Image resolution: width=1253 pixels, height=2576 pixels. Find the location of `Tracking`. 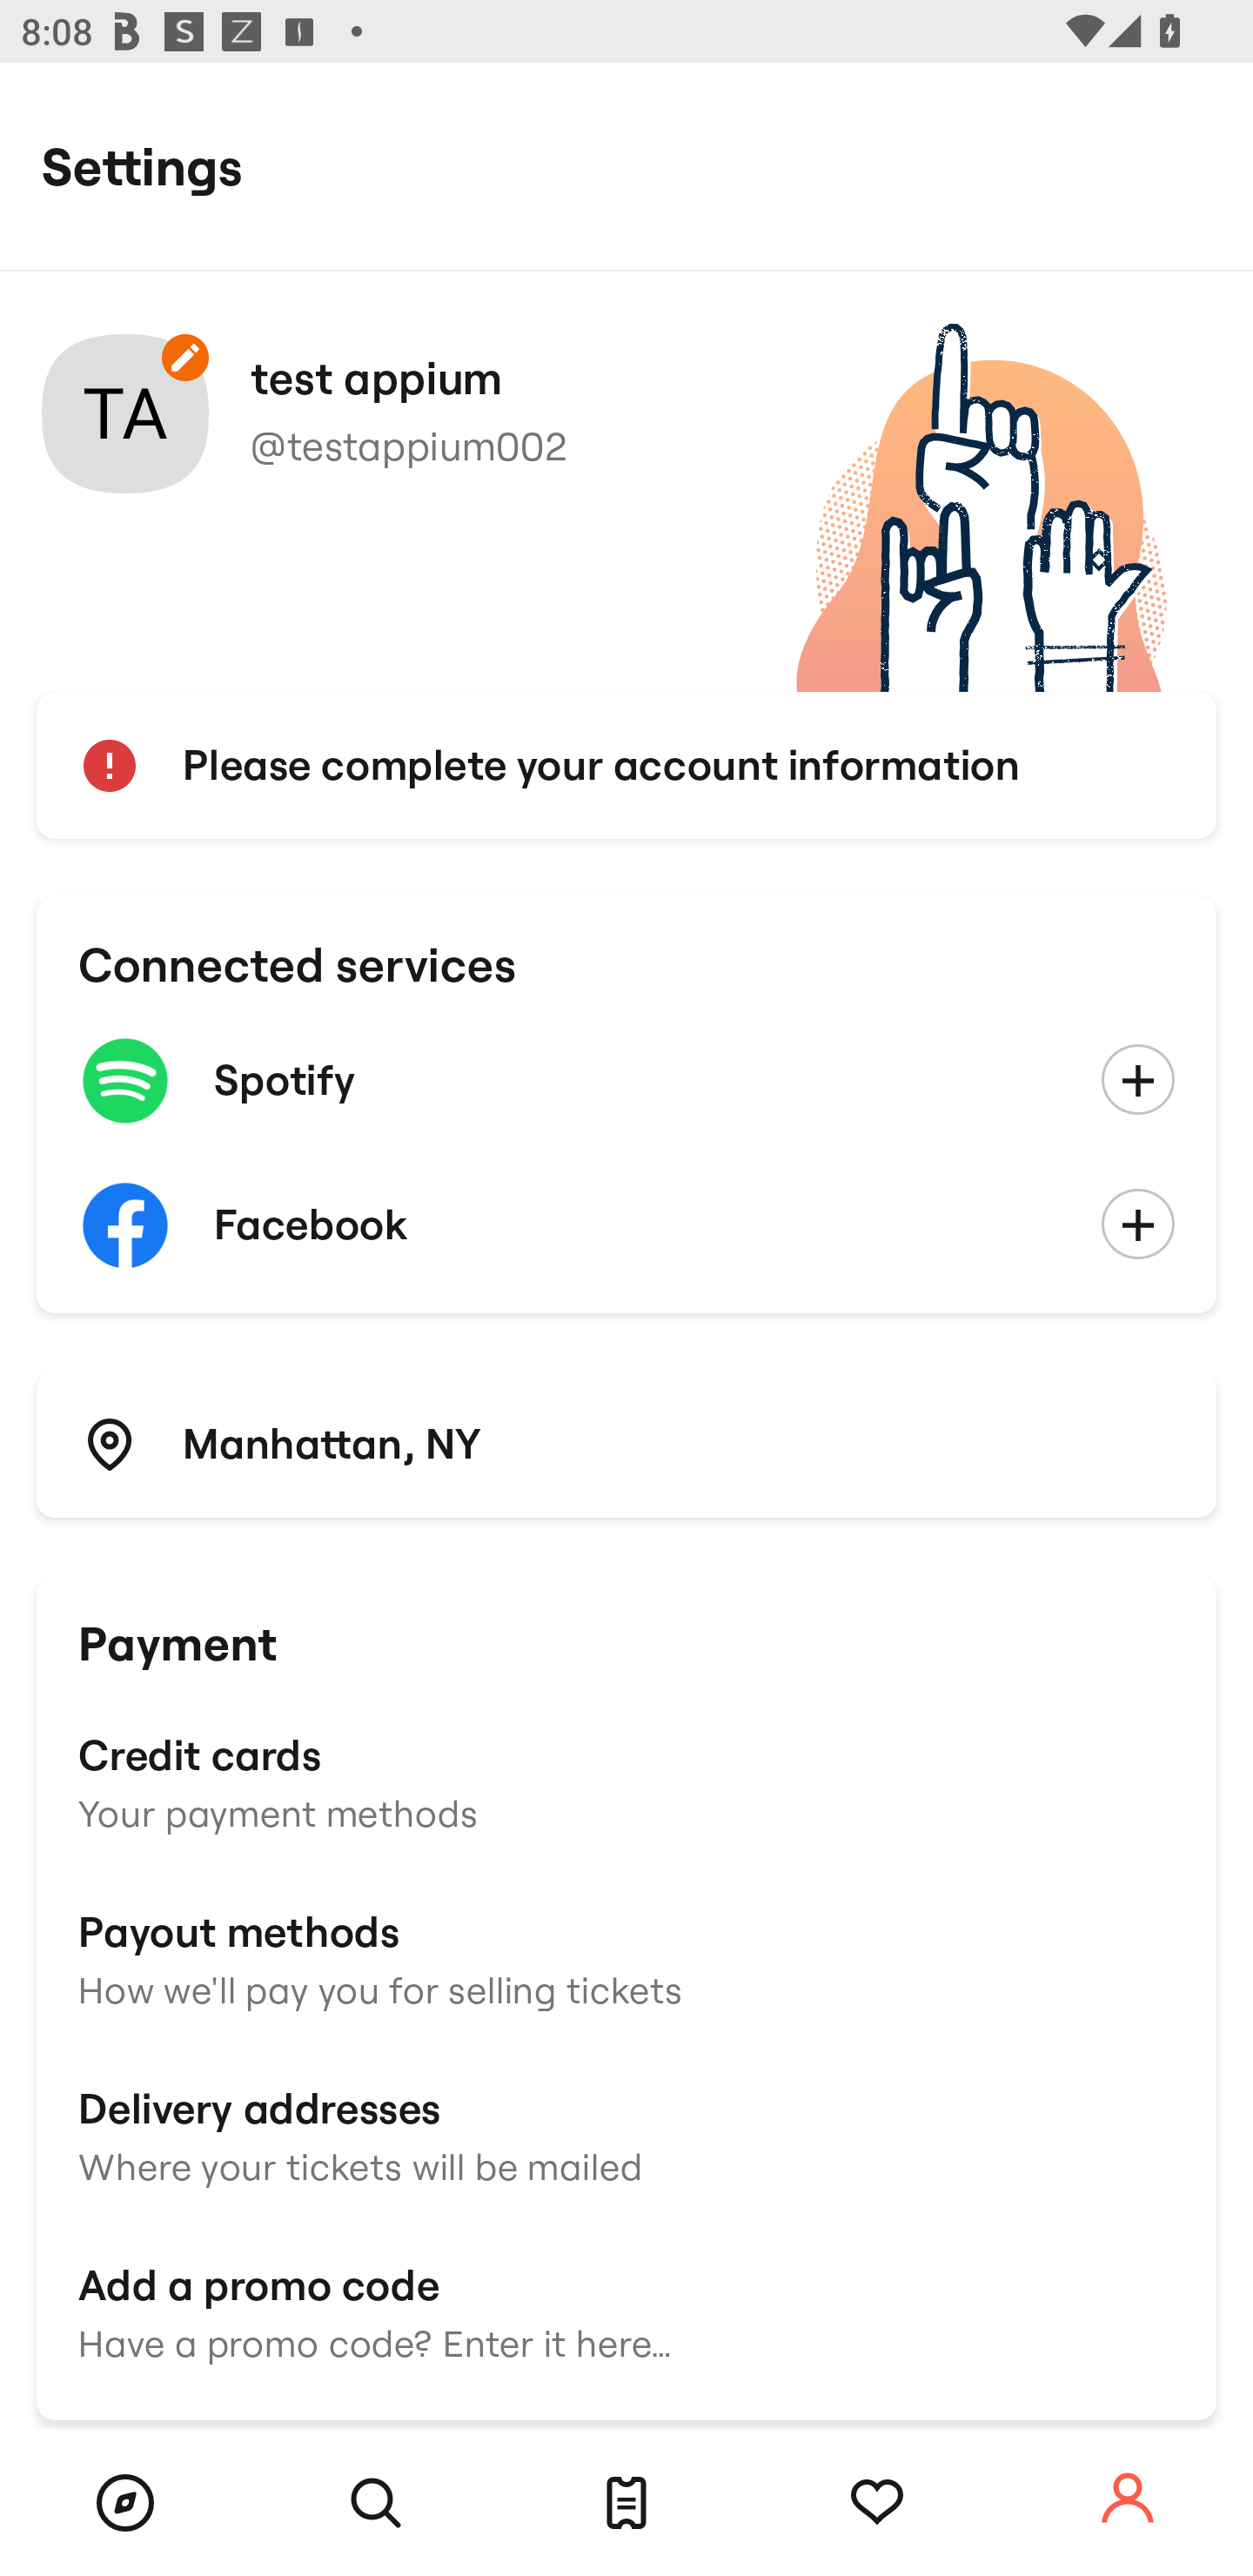

Tracking is located at coordinates (877, 2503).